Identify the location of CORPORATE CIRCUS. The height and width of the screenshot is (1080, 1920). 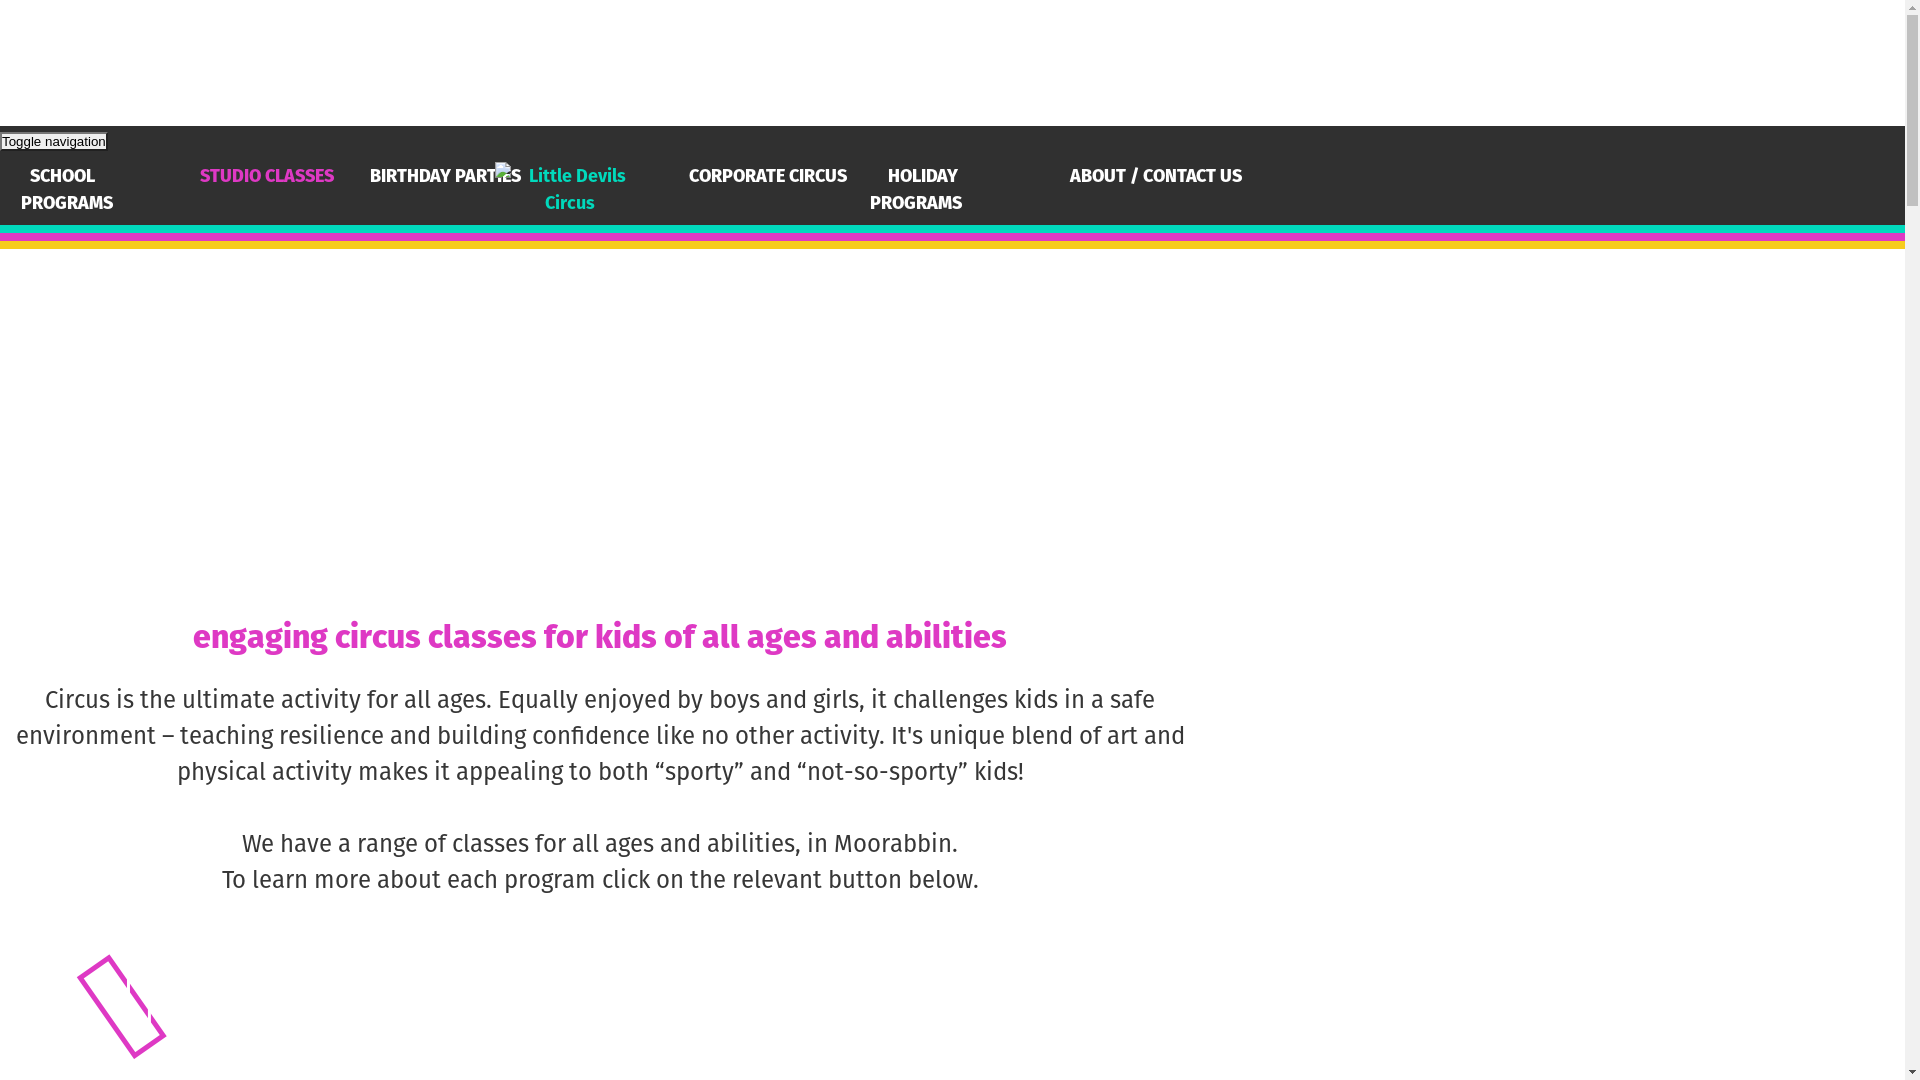
(768, 176).